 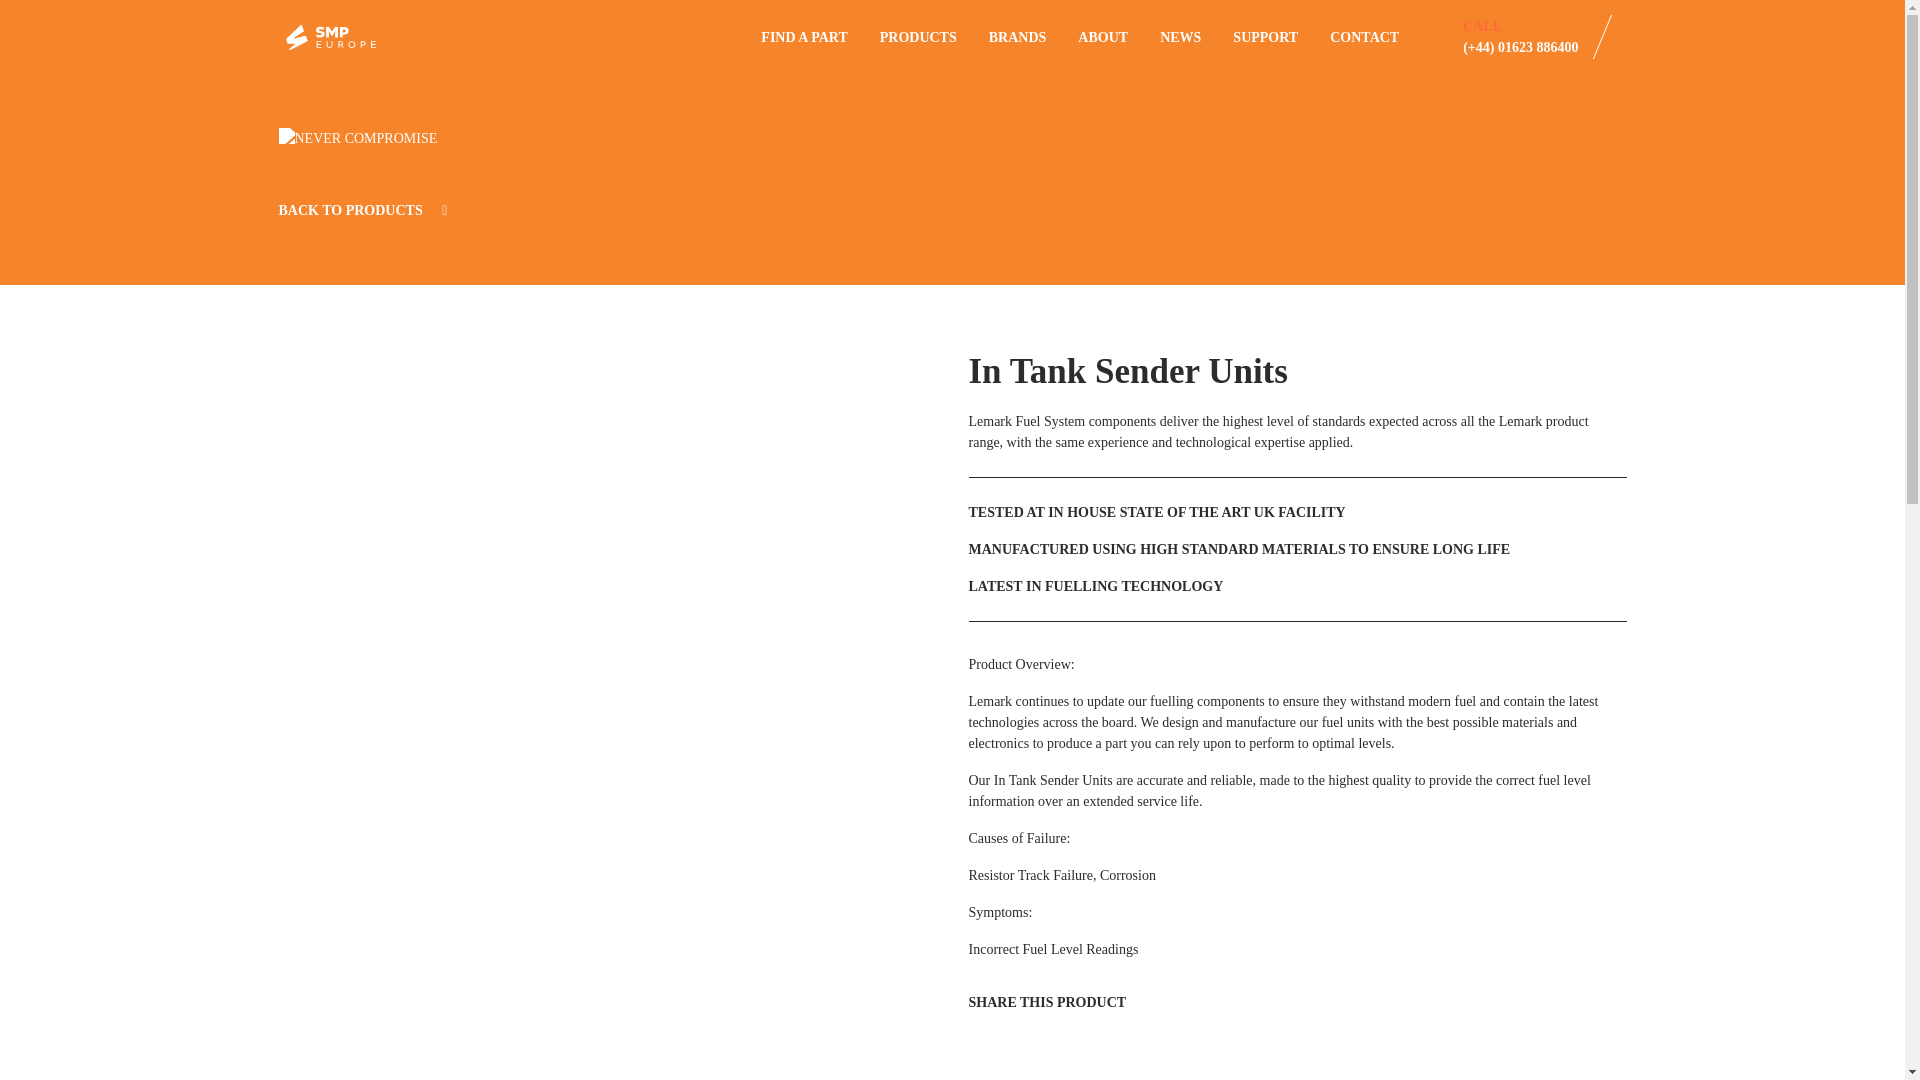 What do you see at coordinates (803, 37) in the screenshot?
I see `FIND A PART` at bounding box center [803, 37].